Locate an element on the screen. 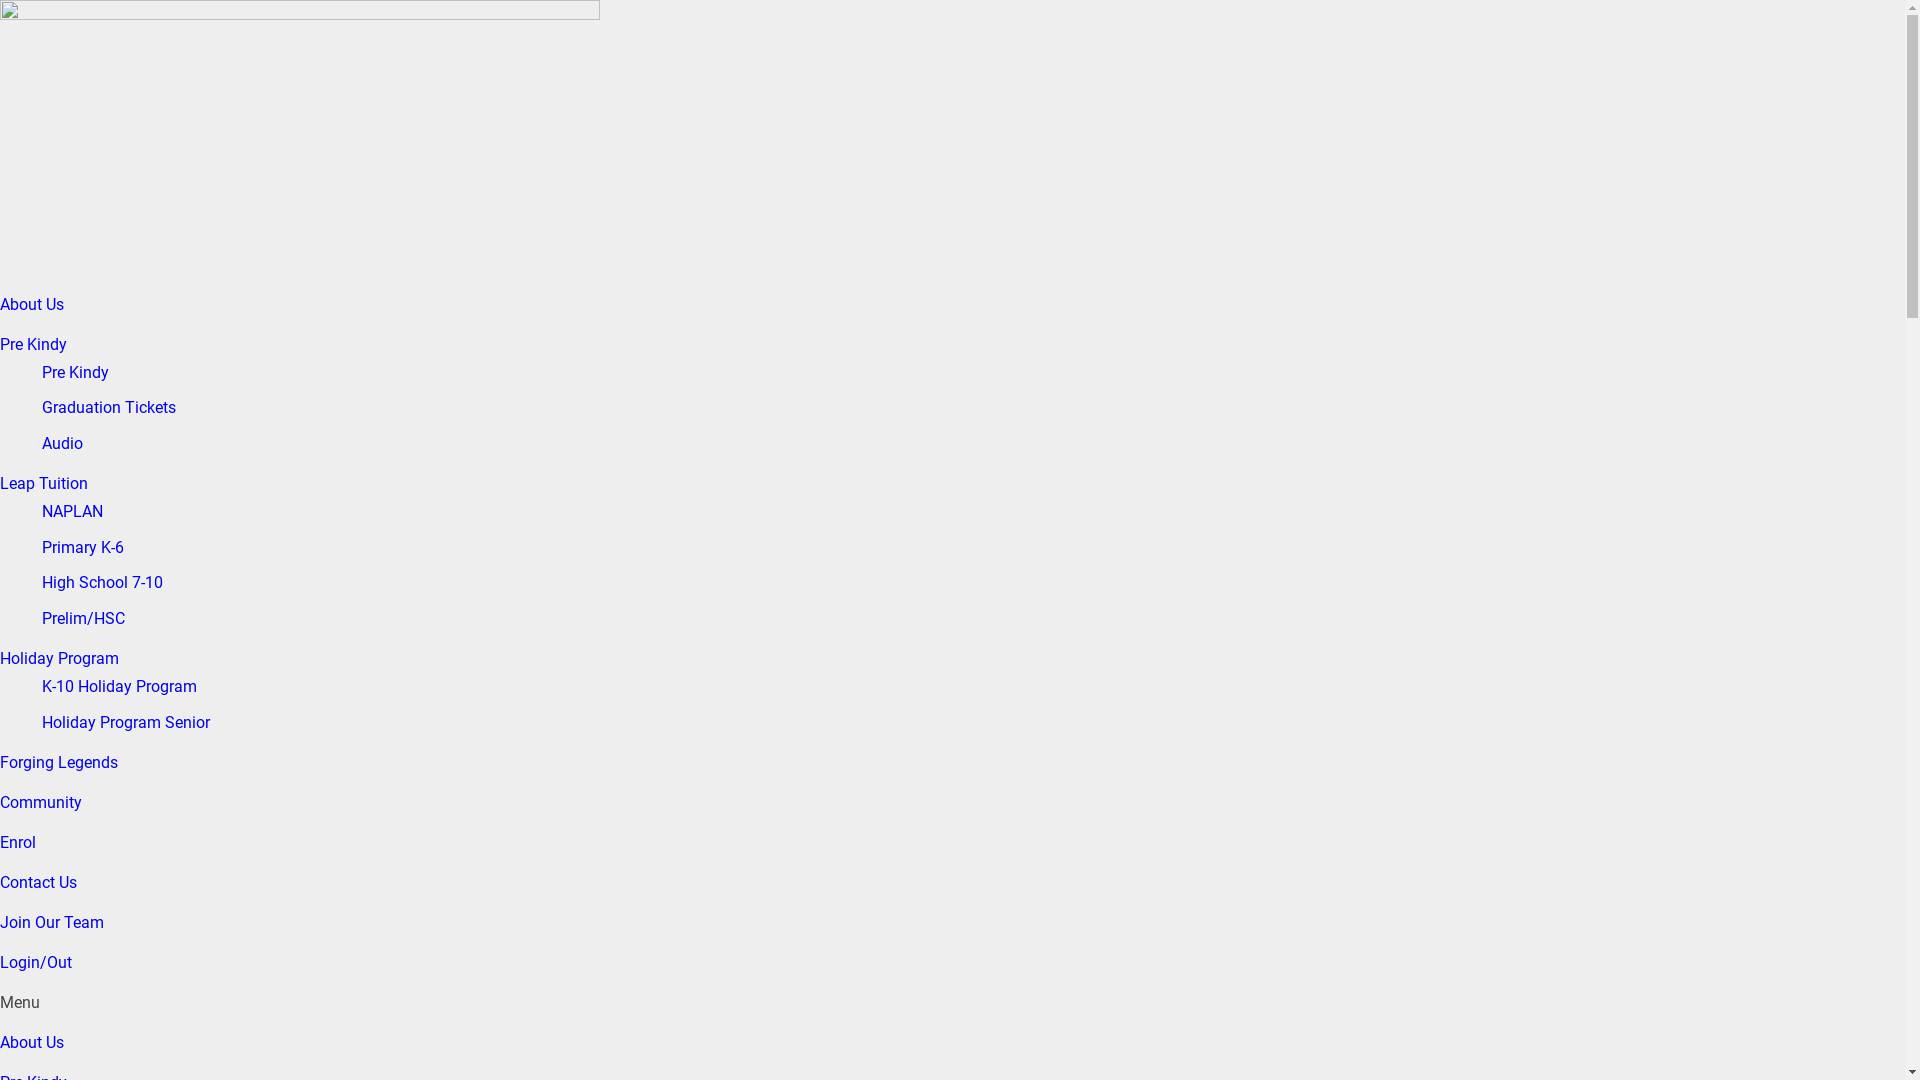  K-10 Holiday Program is located at coordinates (120, 687).